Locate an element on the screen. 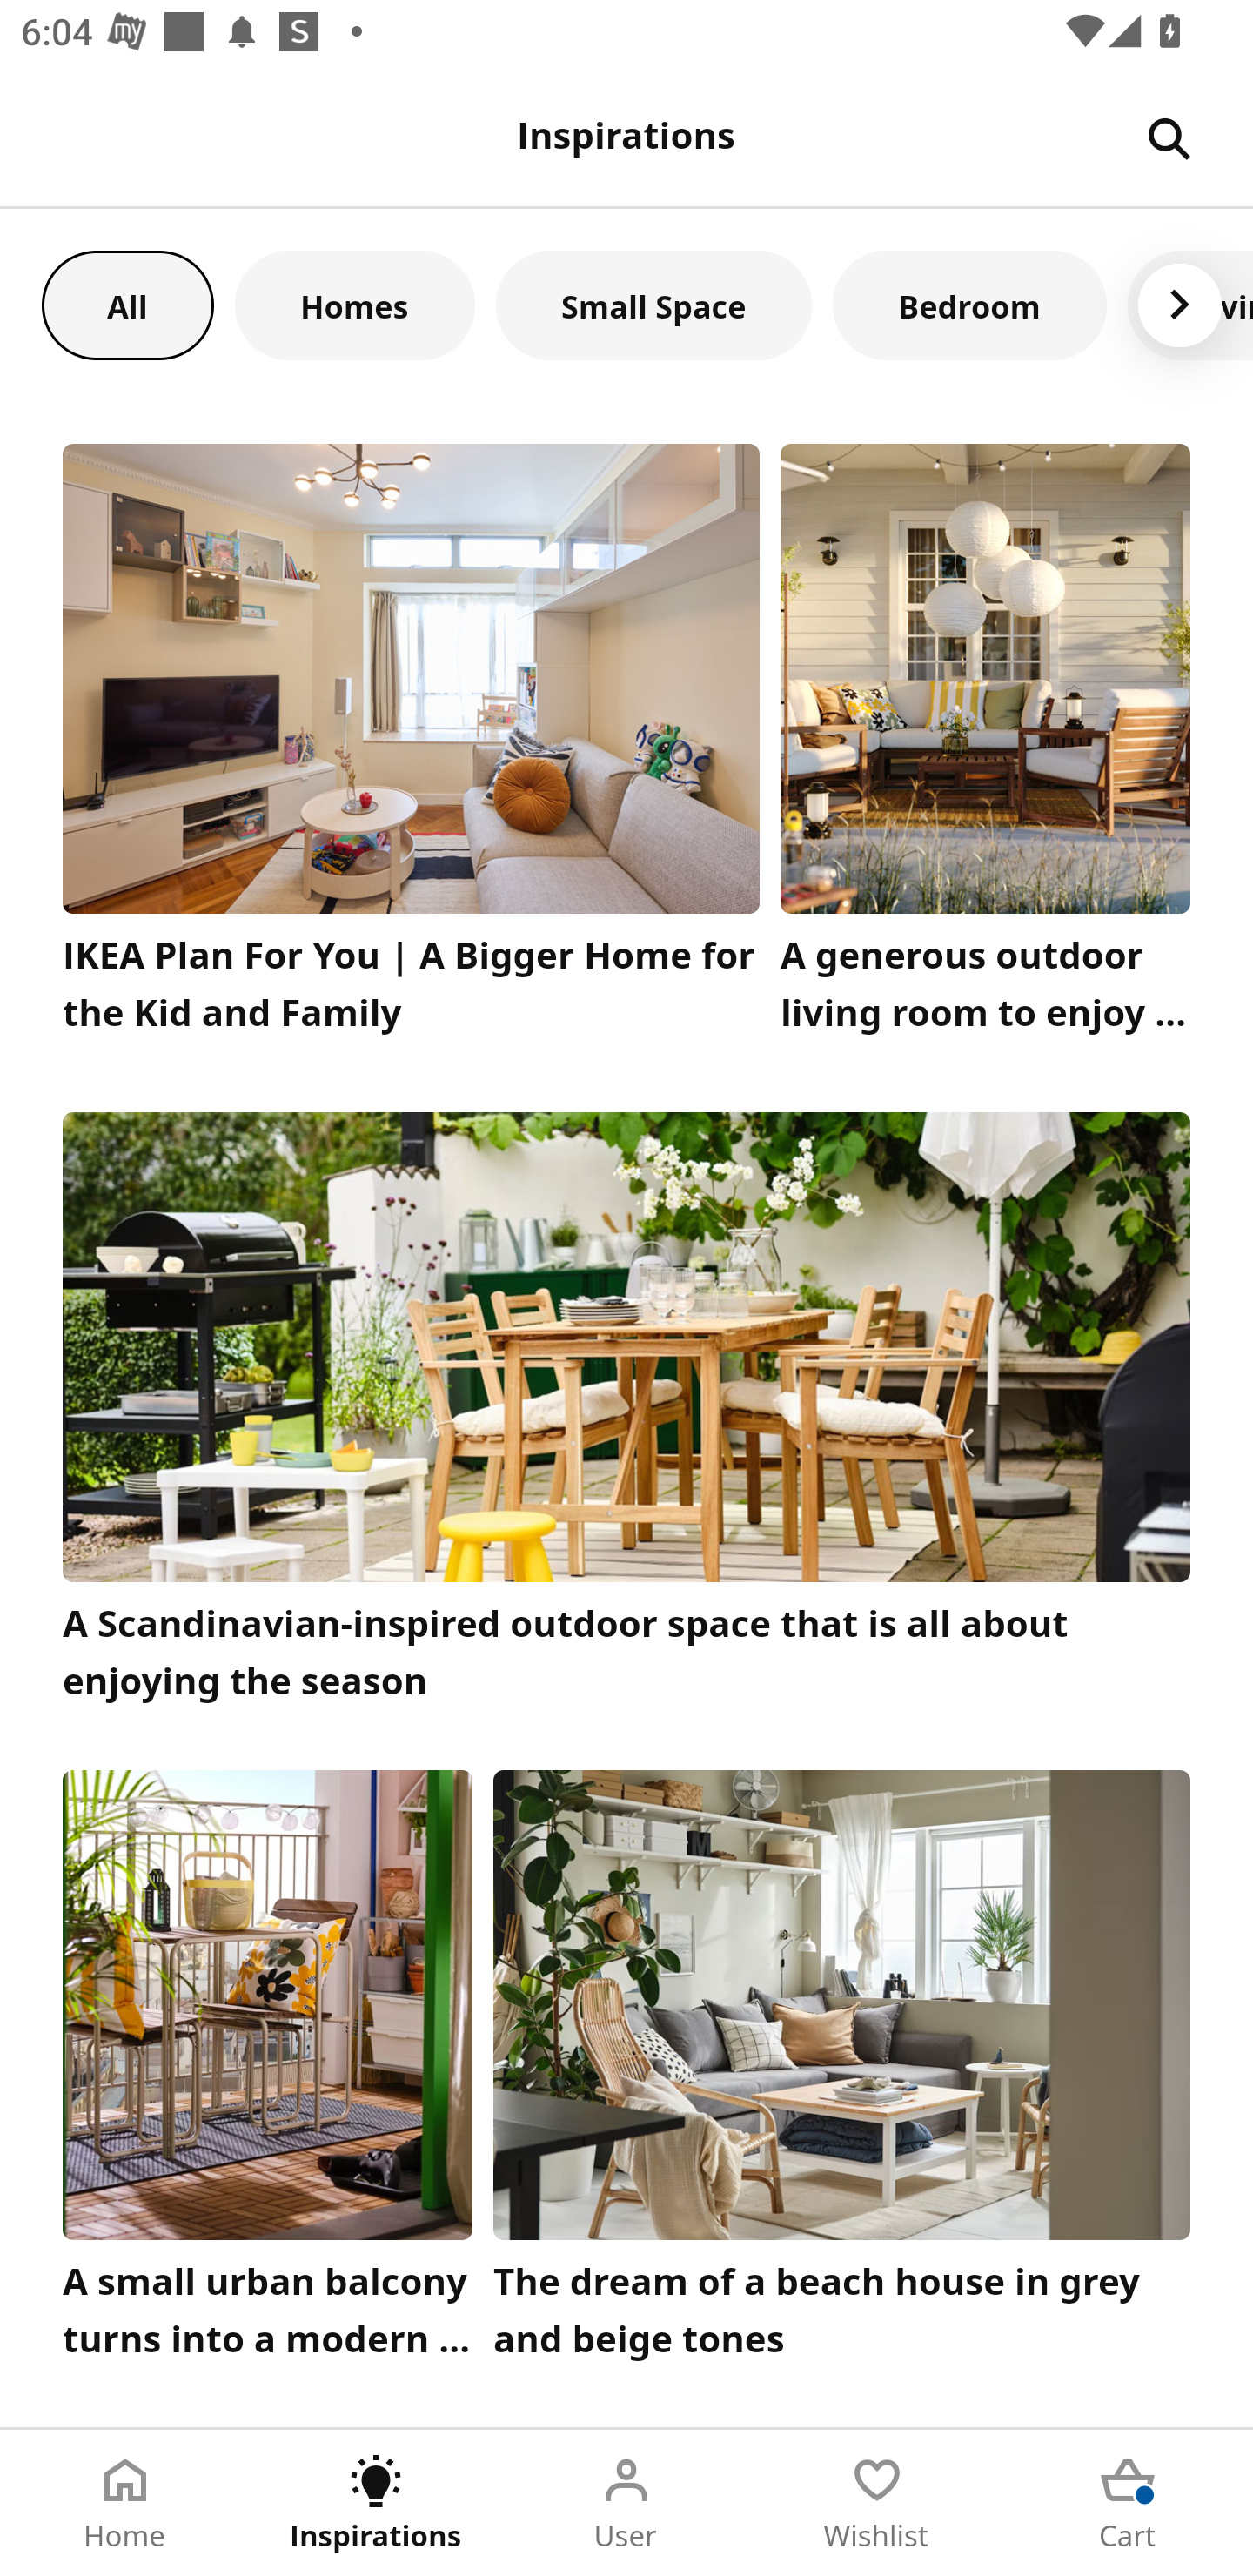  Inspirations
Tab 2 of 5 is located at coordinates (376, 2503).